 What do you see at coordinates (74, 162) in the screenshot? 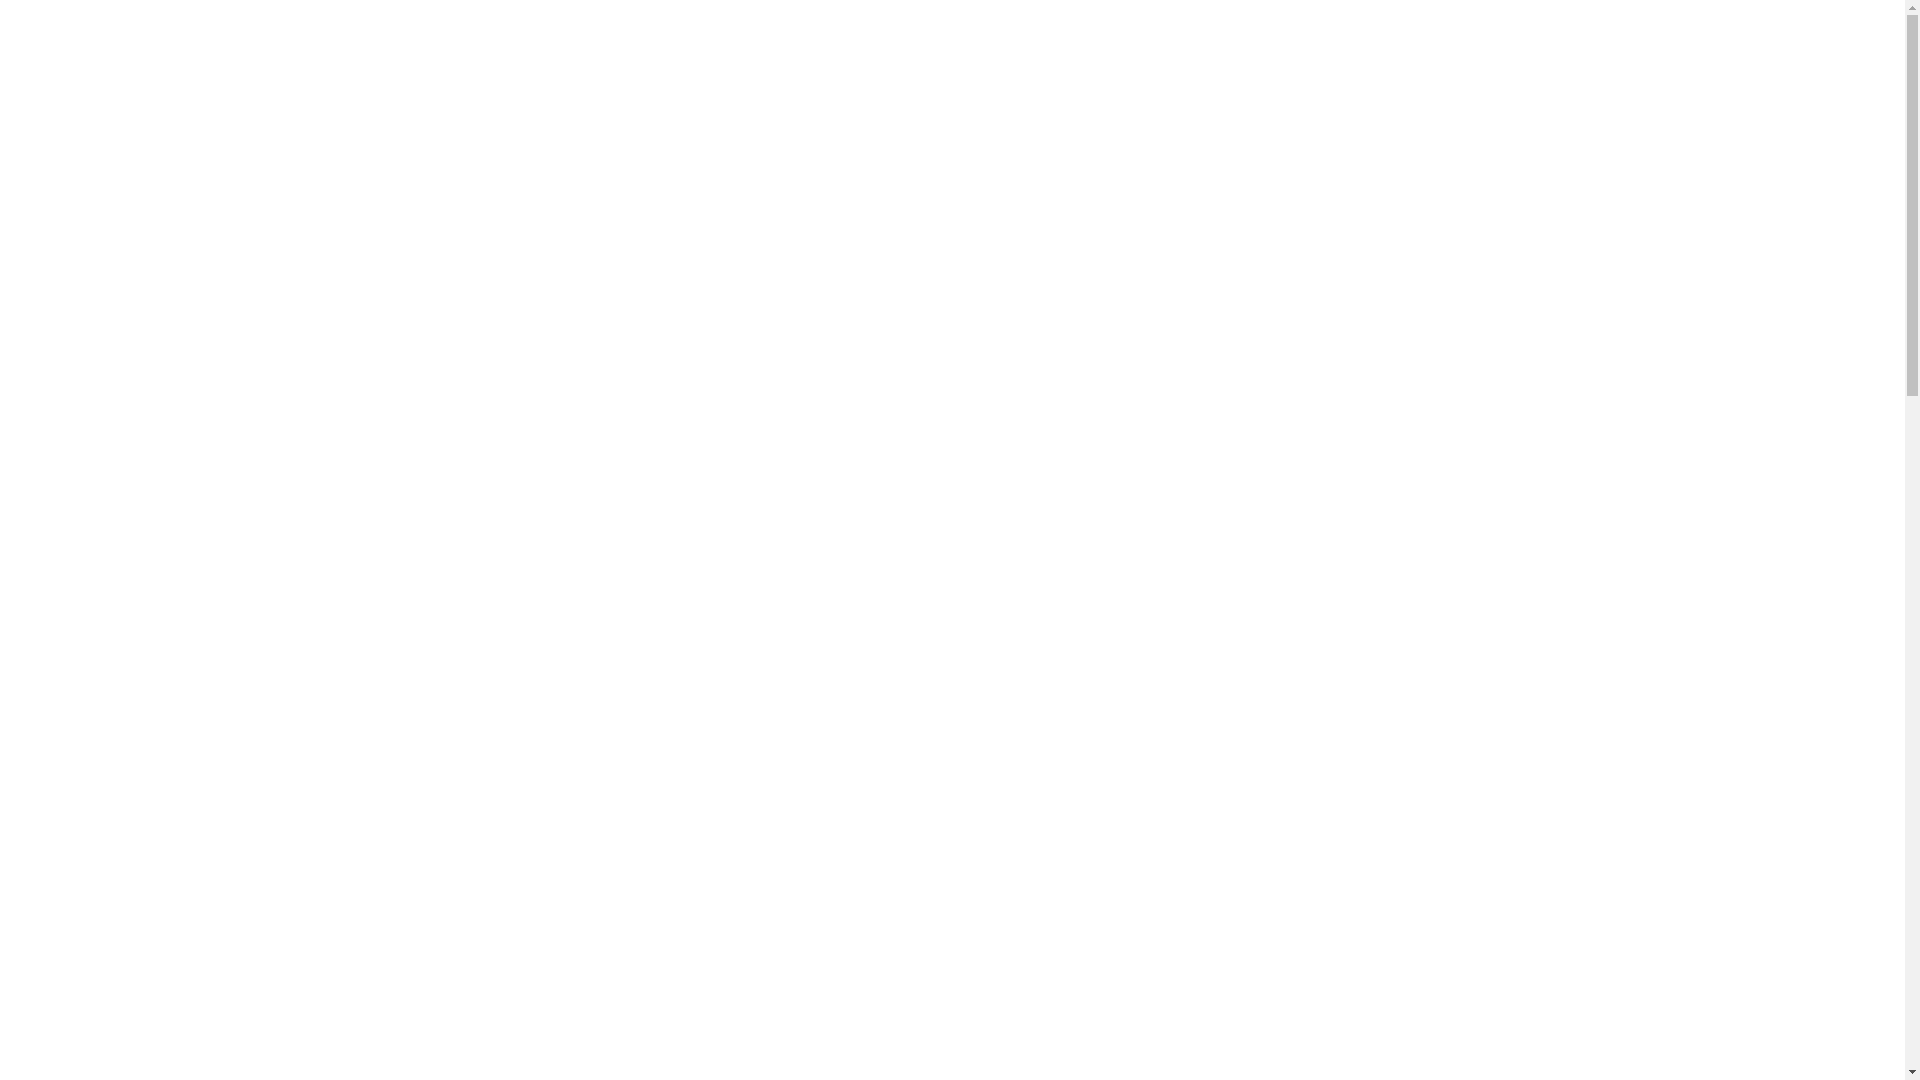
I see `Kontakt` at bounding box center [74, 162].